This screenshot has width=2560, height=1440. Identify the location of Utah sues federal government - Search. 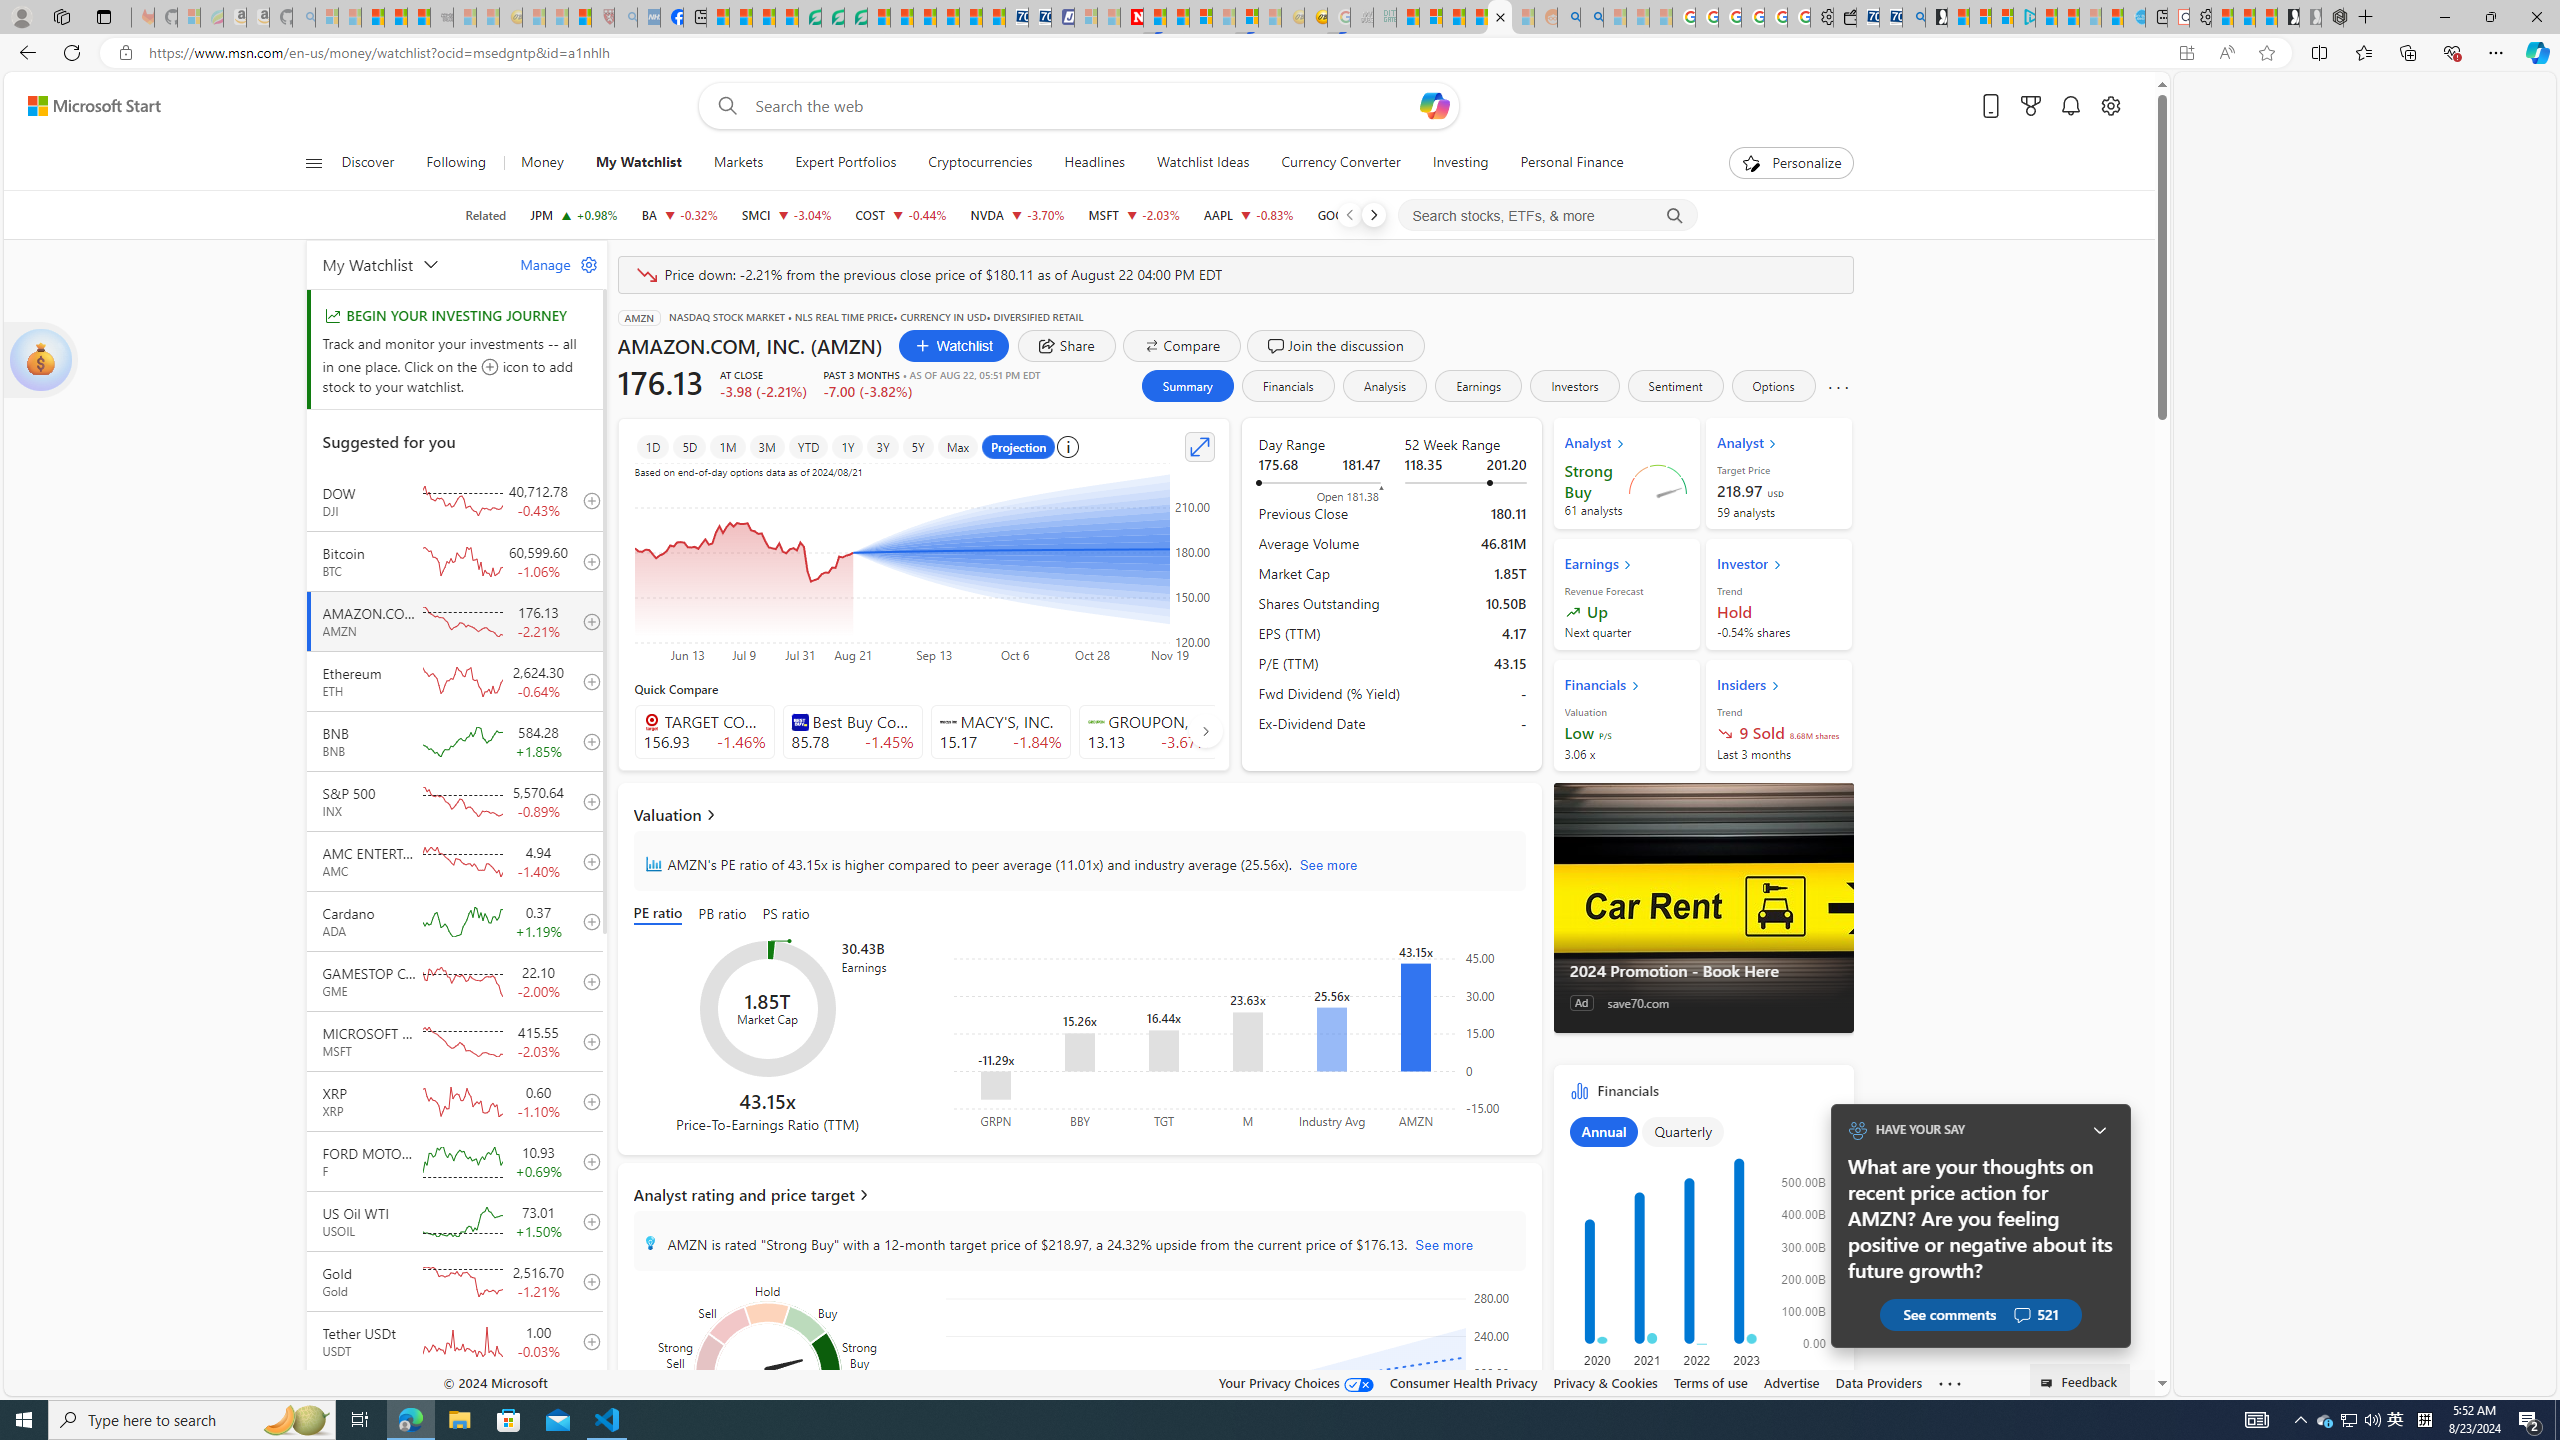
(1592, 17).